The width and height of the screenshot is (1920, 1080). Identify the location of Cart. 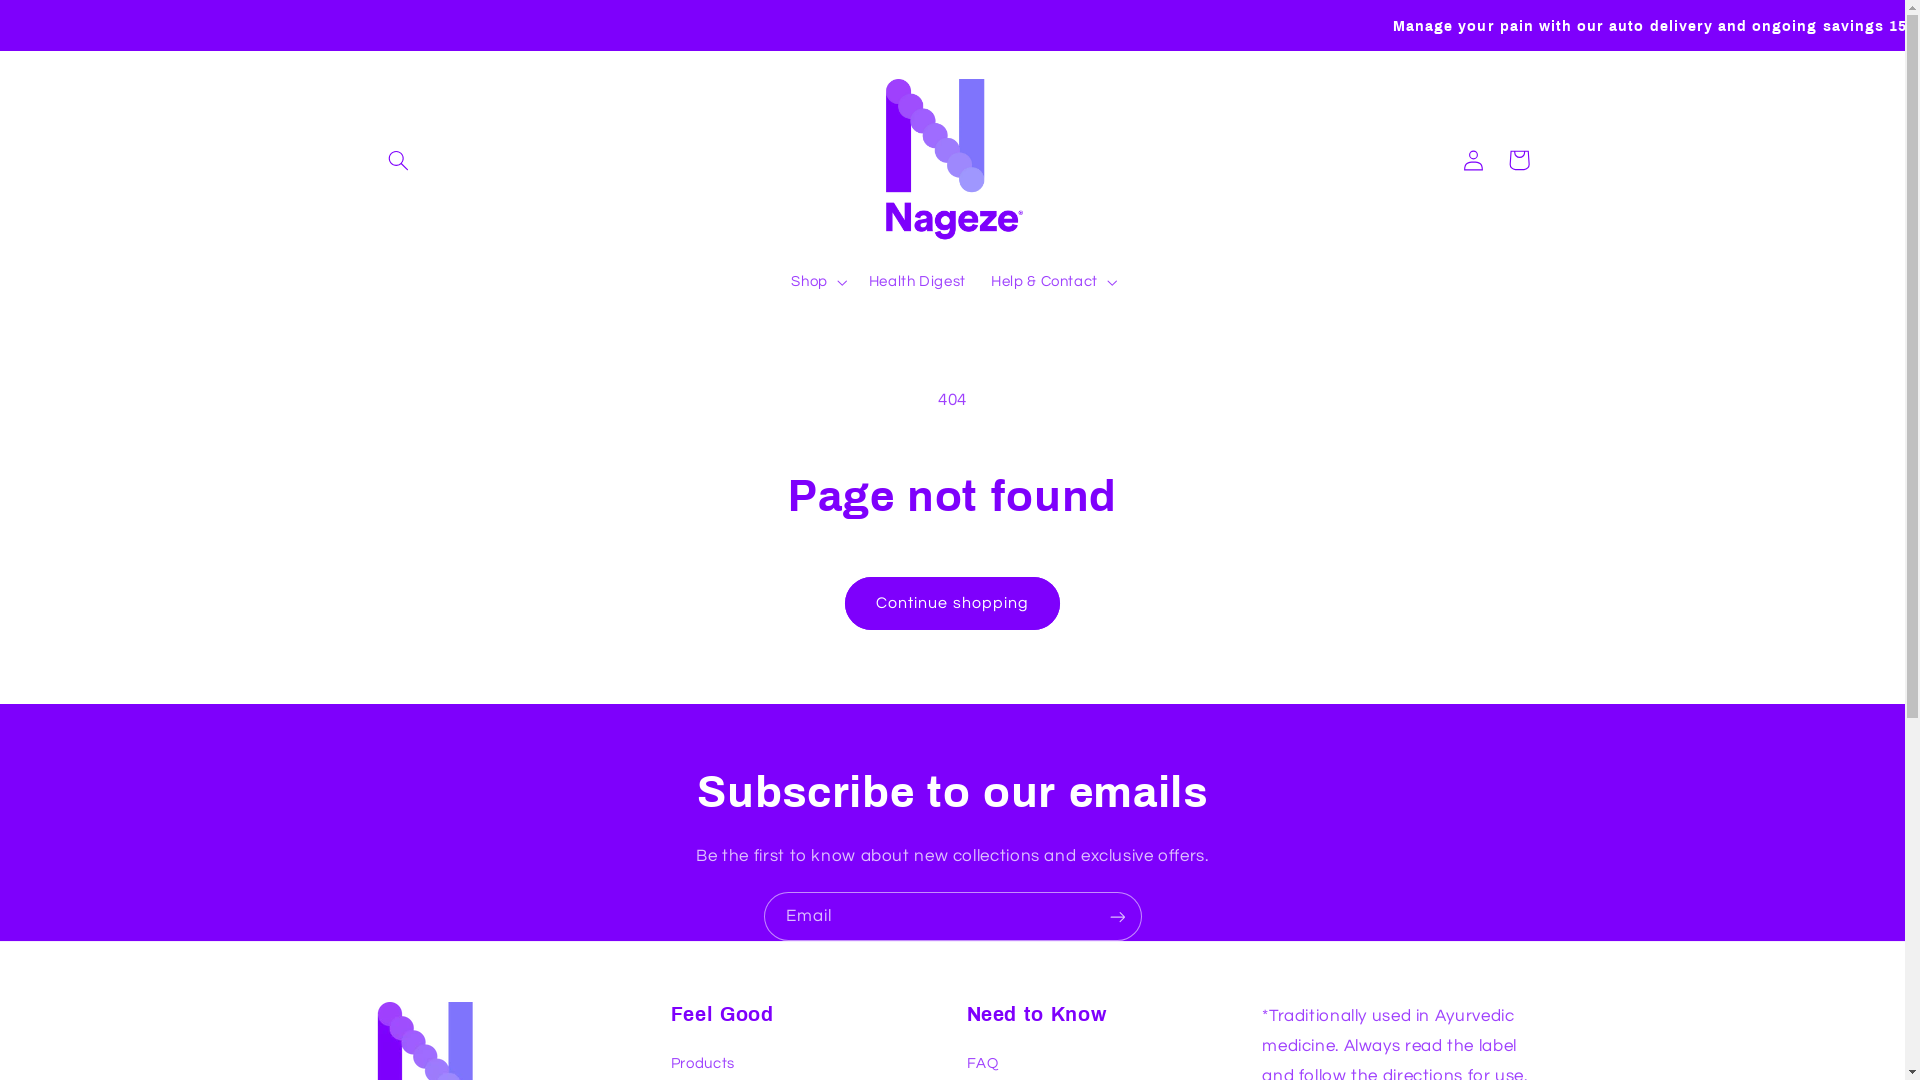
(1519, 160).